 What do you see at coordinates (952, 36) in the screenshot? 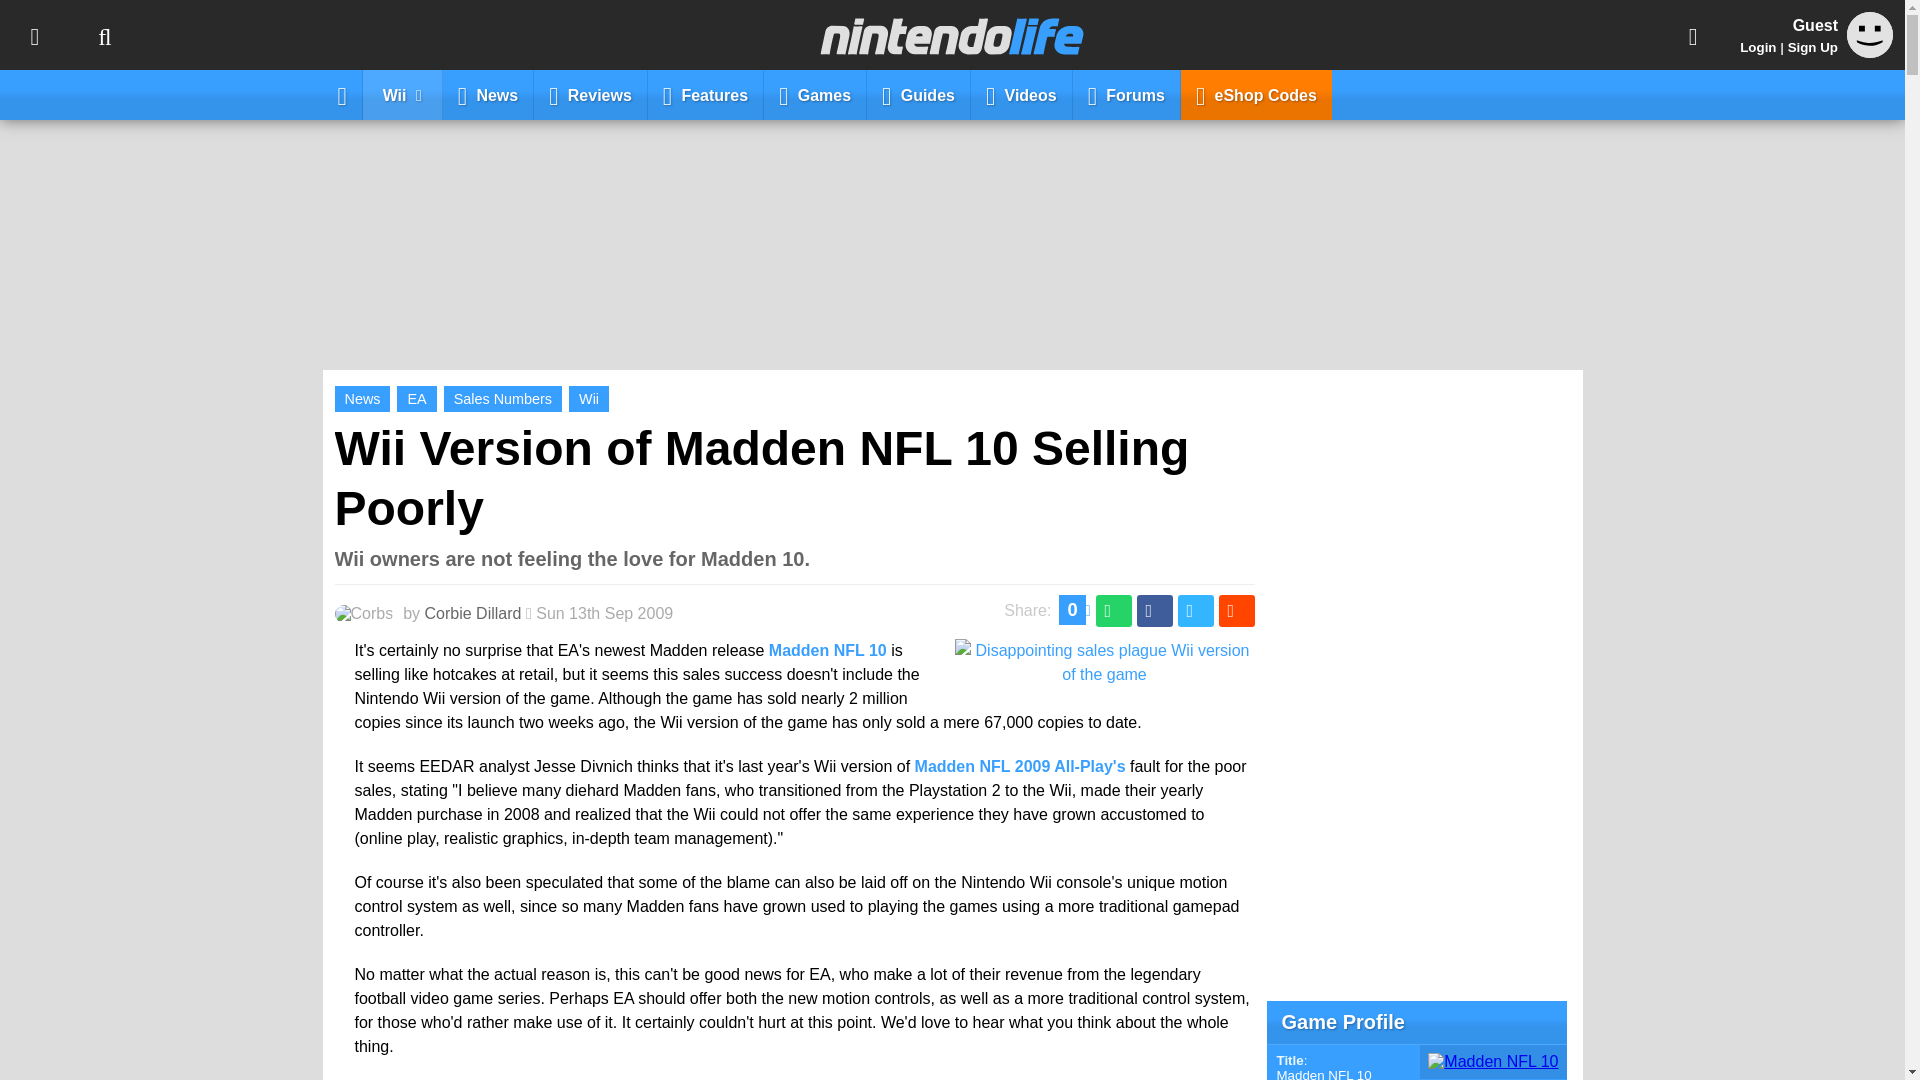
I see `Nintendo Life` at bounding box center [952, 36].